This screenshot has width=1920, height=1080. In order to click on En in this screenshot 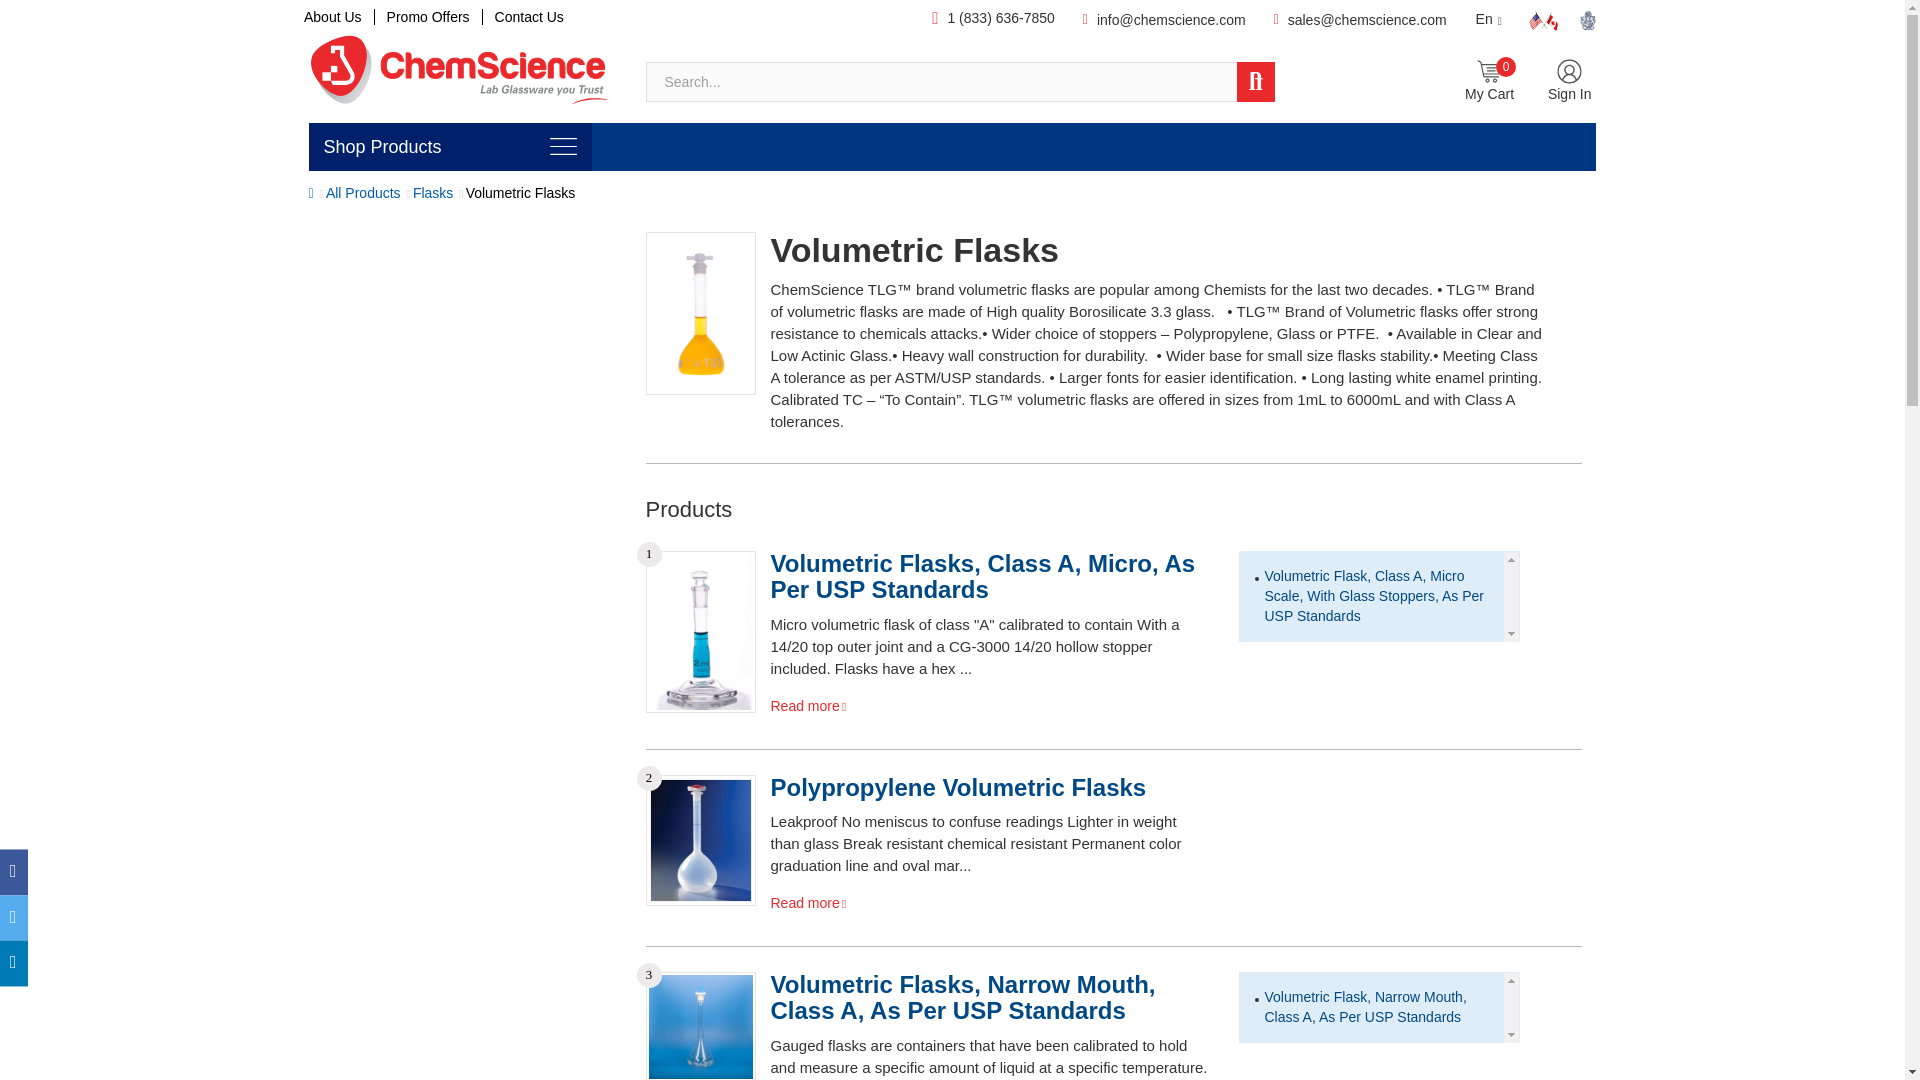, I will do `click(1489, 19)`.